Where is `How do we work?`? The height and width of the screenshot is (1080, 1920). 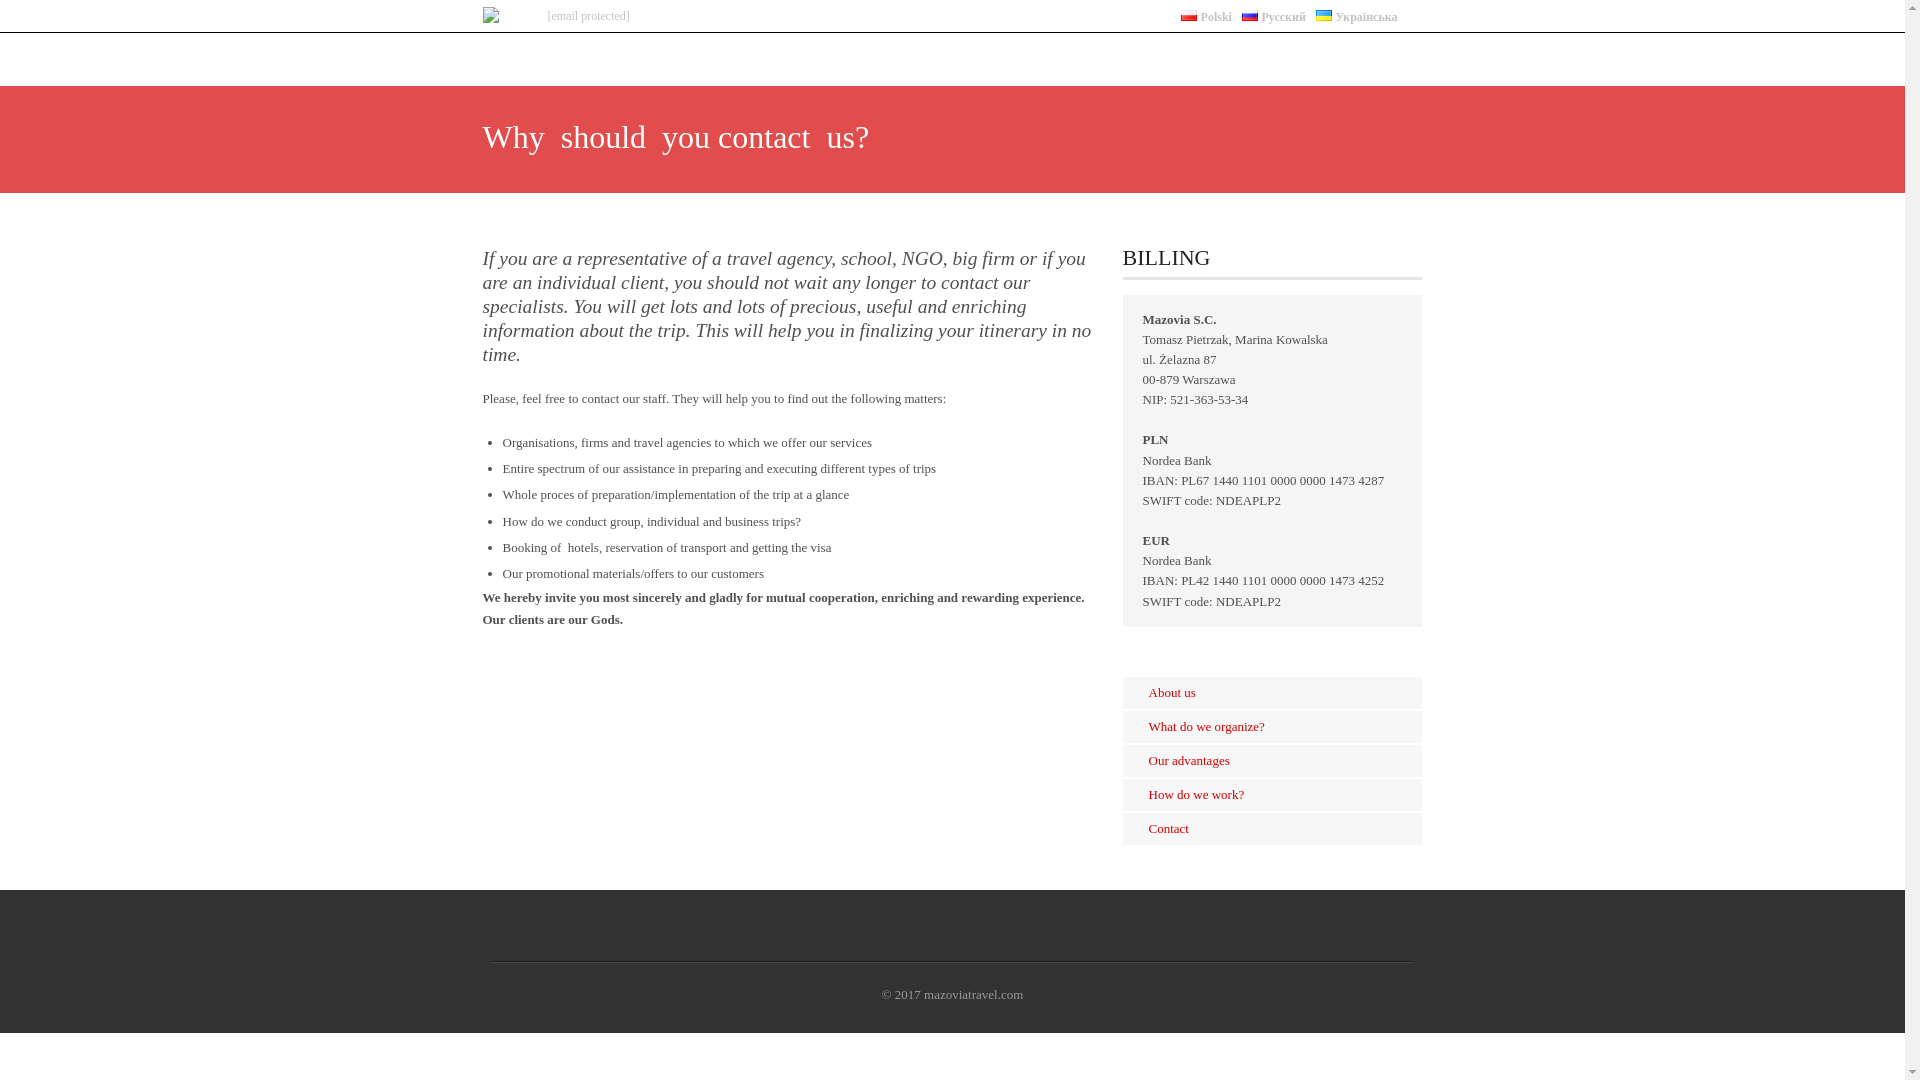
How do we work? is located at coordinates (1196, 794).